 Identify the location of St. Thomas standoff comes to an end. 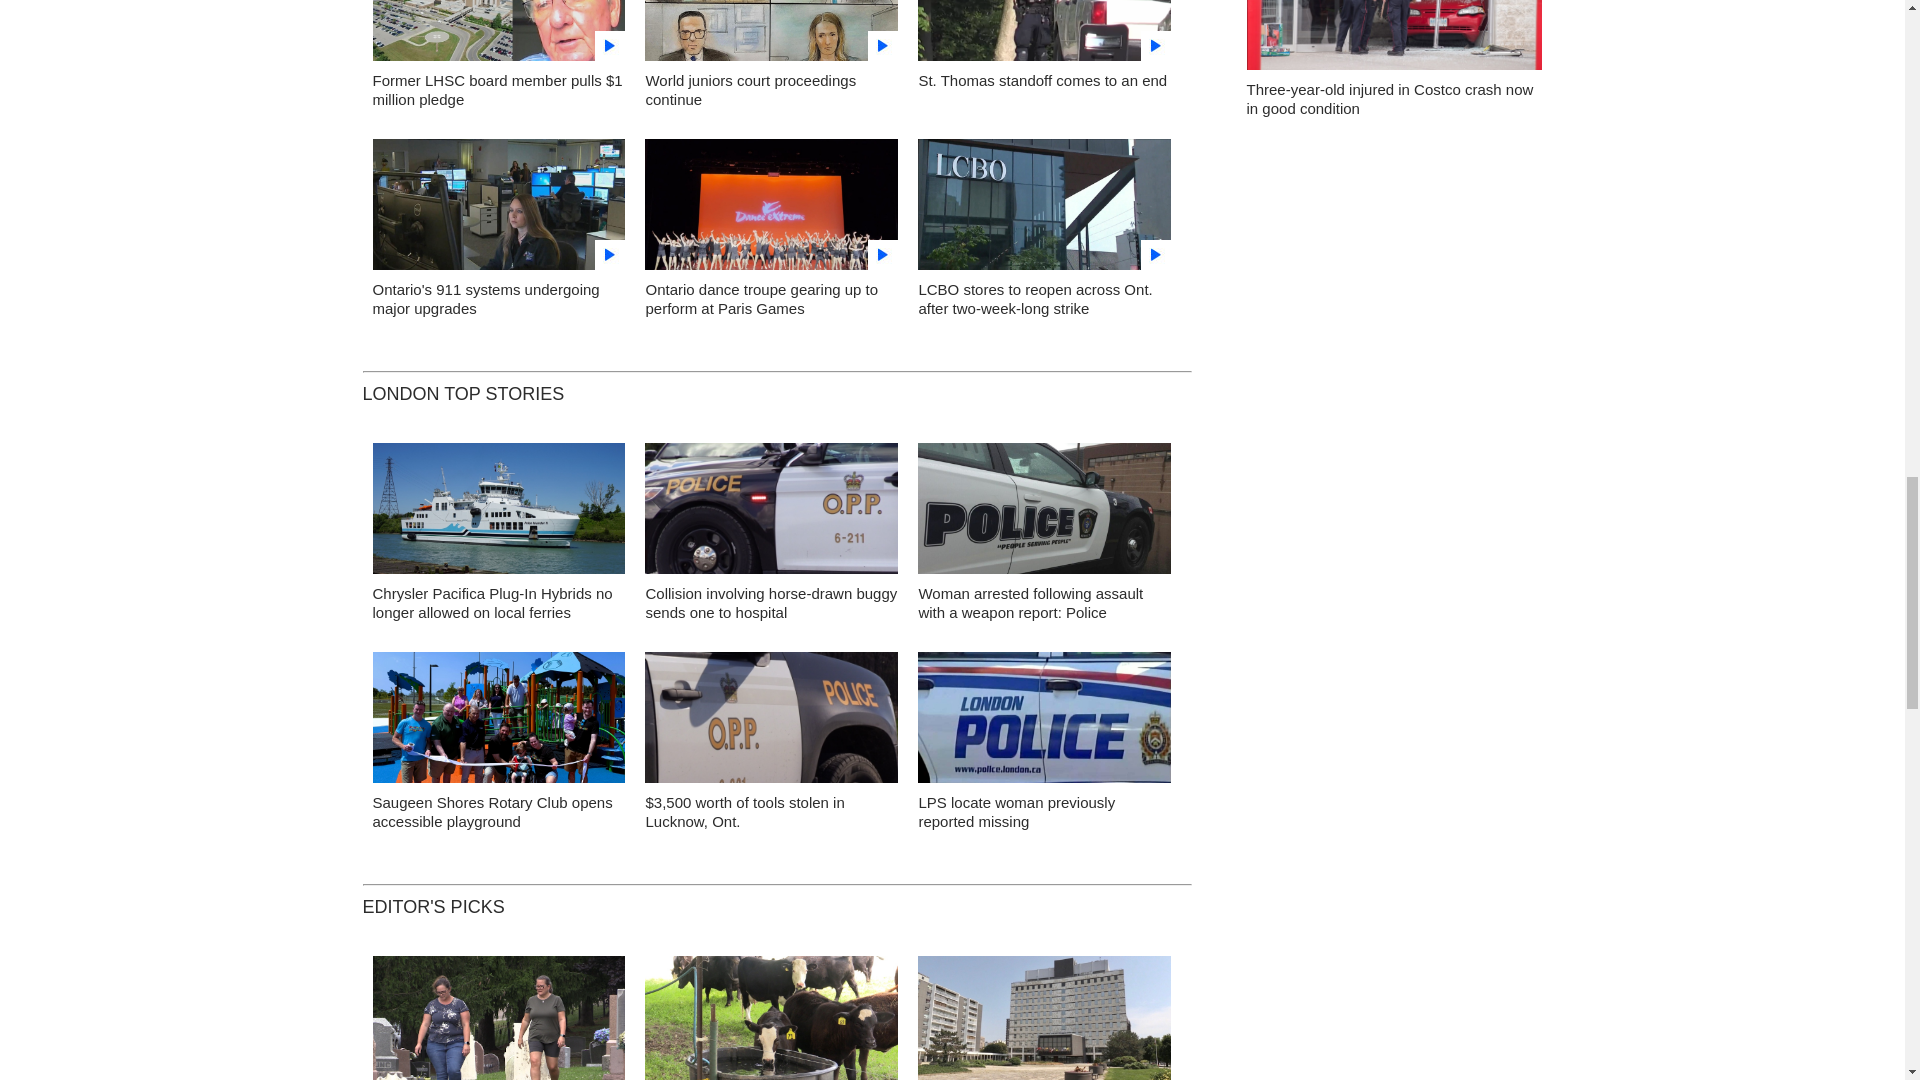
(1042, 80).